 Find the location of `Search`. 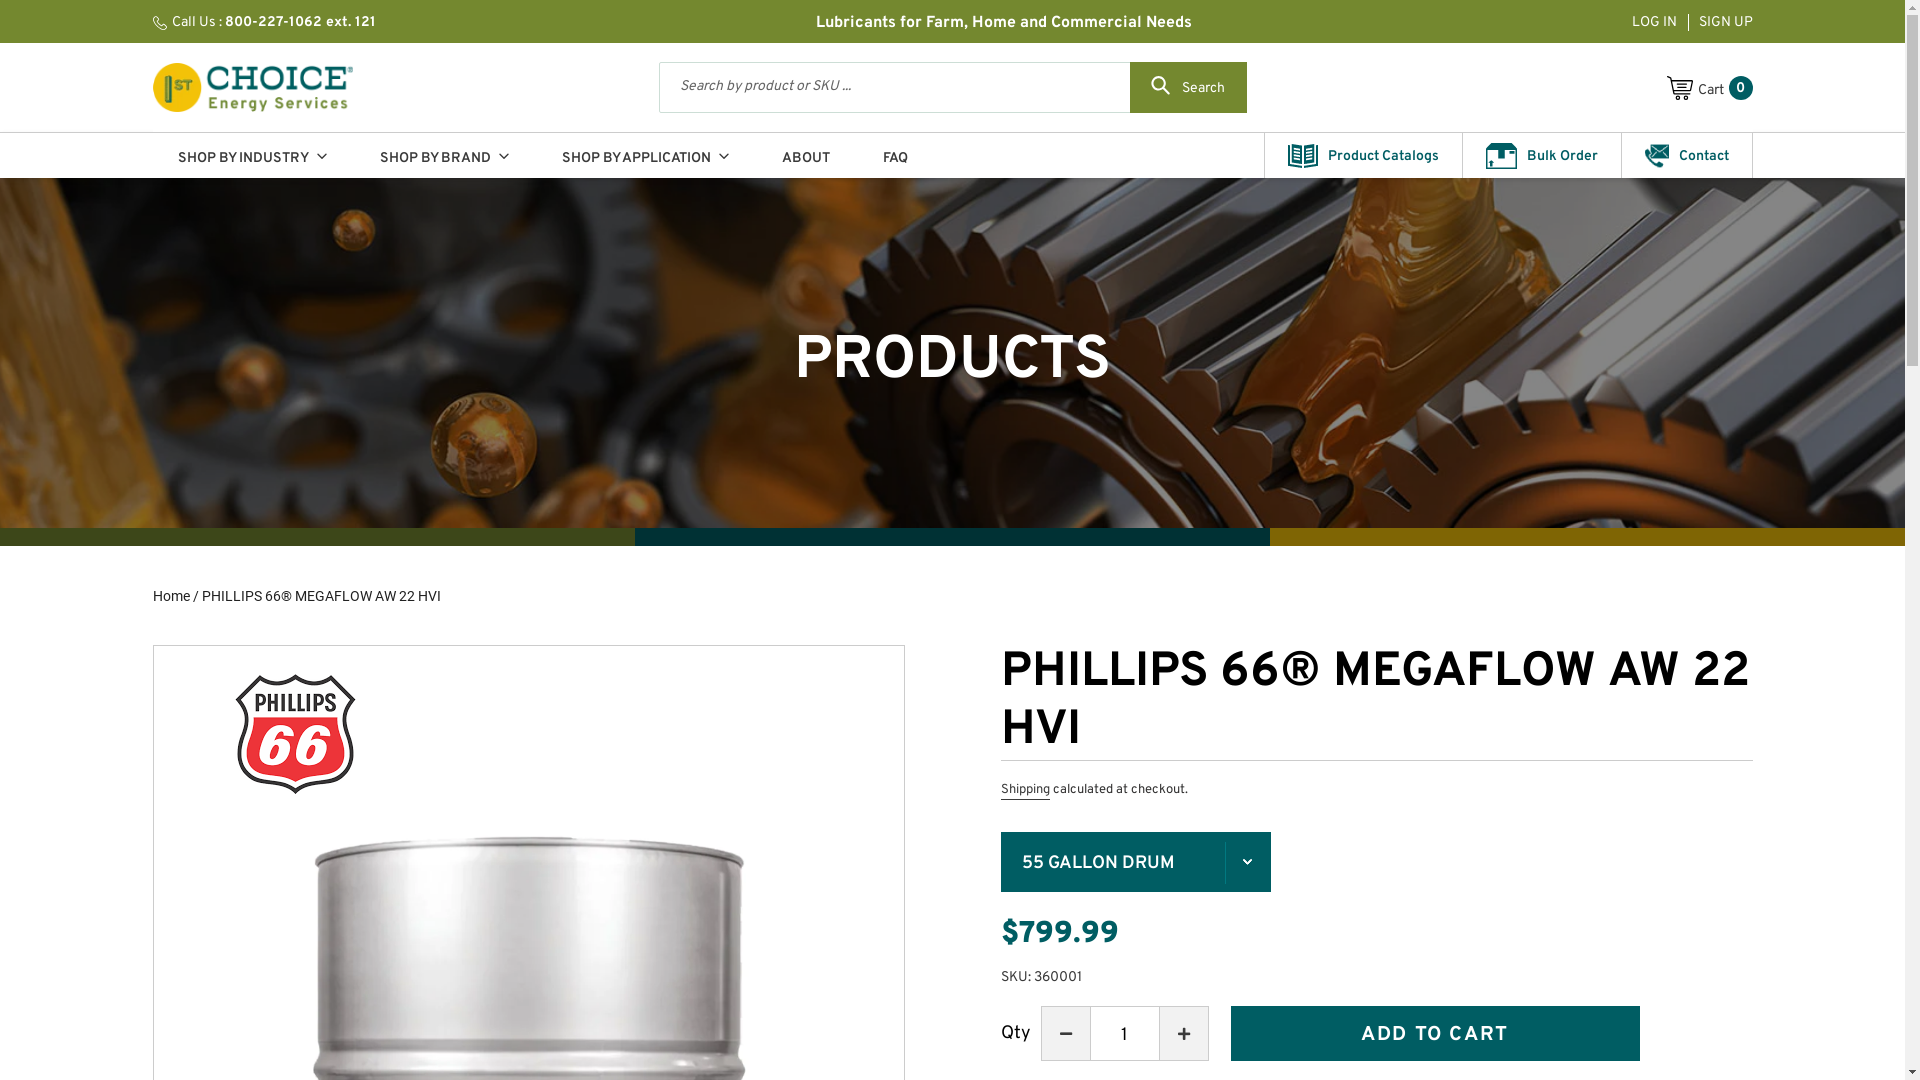

Search is located at coordinates (1188, 88).